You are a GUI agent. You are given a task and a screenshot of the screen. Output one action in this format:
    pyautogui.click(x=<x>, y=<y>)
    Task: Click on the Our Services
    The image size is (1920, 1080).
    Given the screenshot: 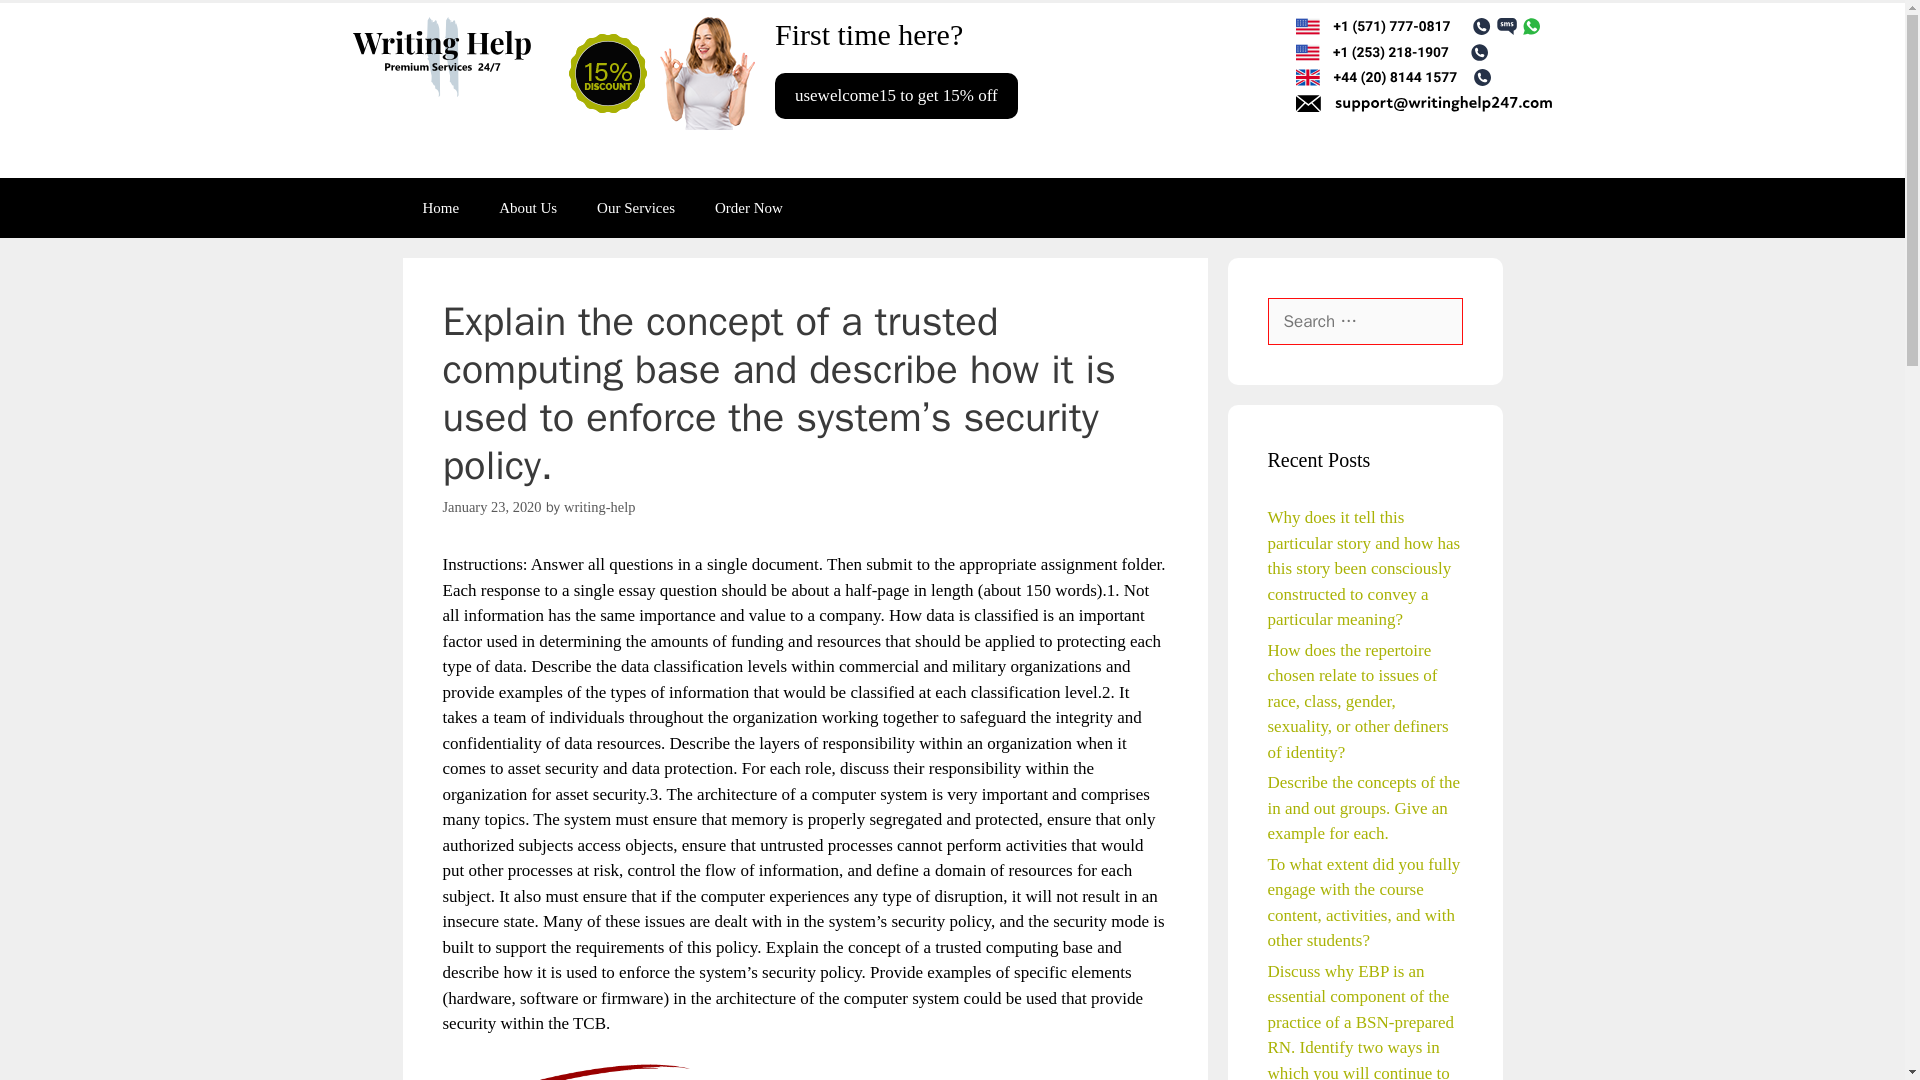 What is the action you would take?
    pyautogui.click(x=636, y=208)
    